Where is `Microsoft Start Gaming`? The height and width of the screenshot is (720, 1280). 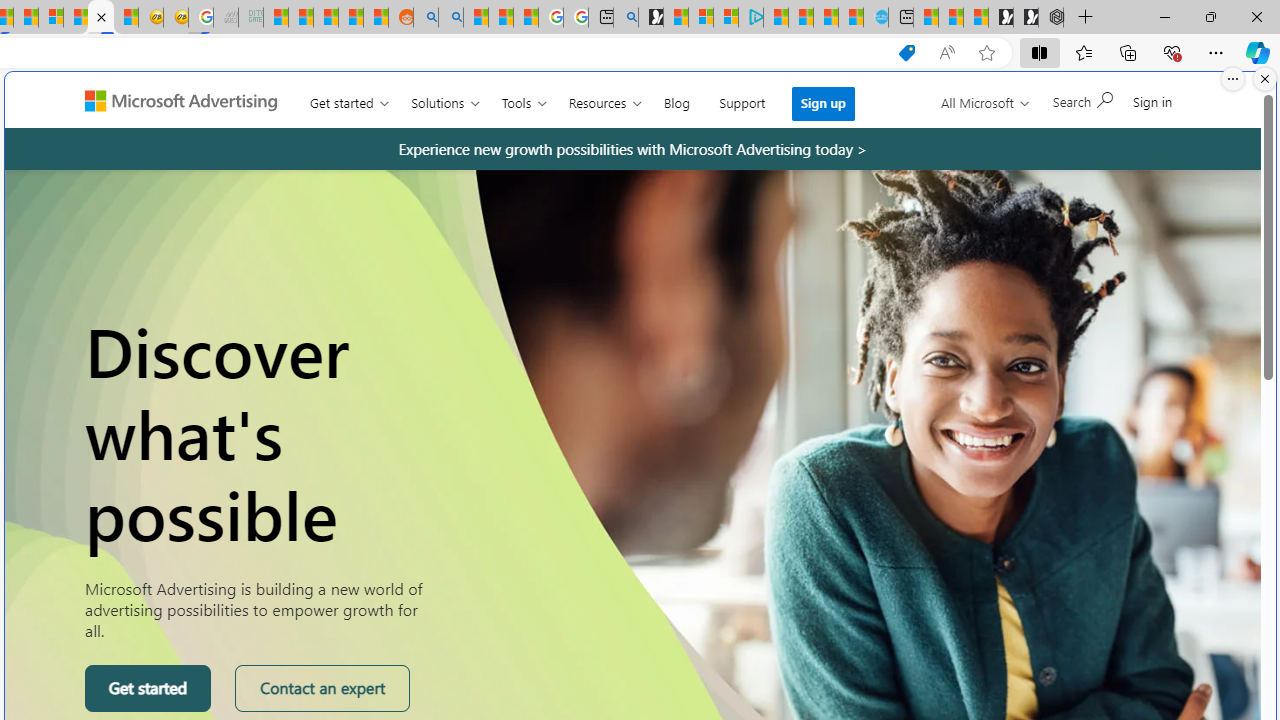 Microsoft Start Gaming is located at coordinates (650, 18).